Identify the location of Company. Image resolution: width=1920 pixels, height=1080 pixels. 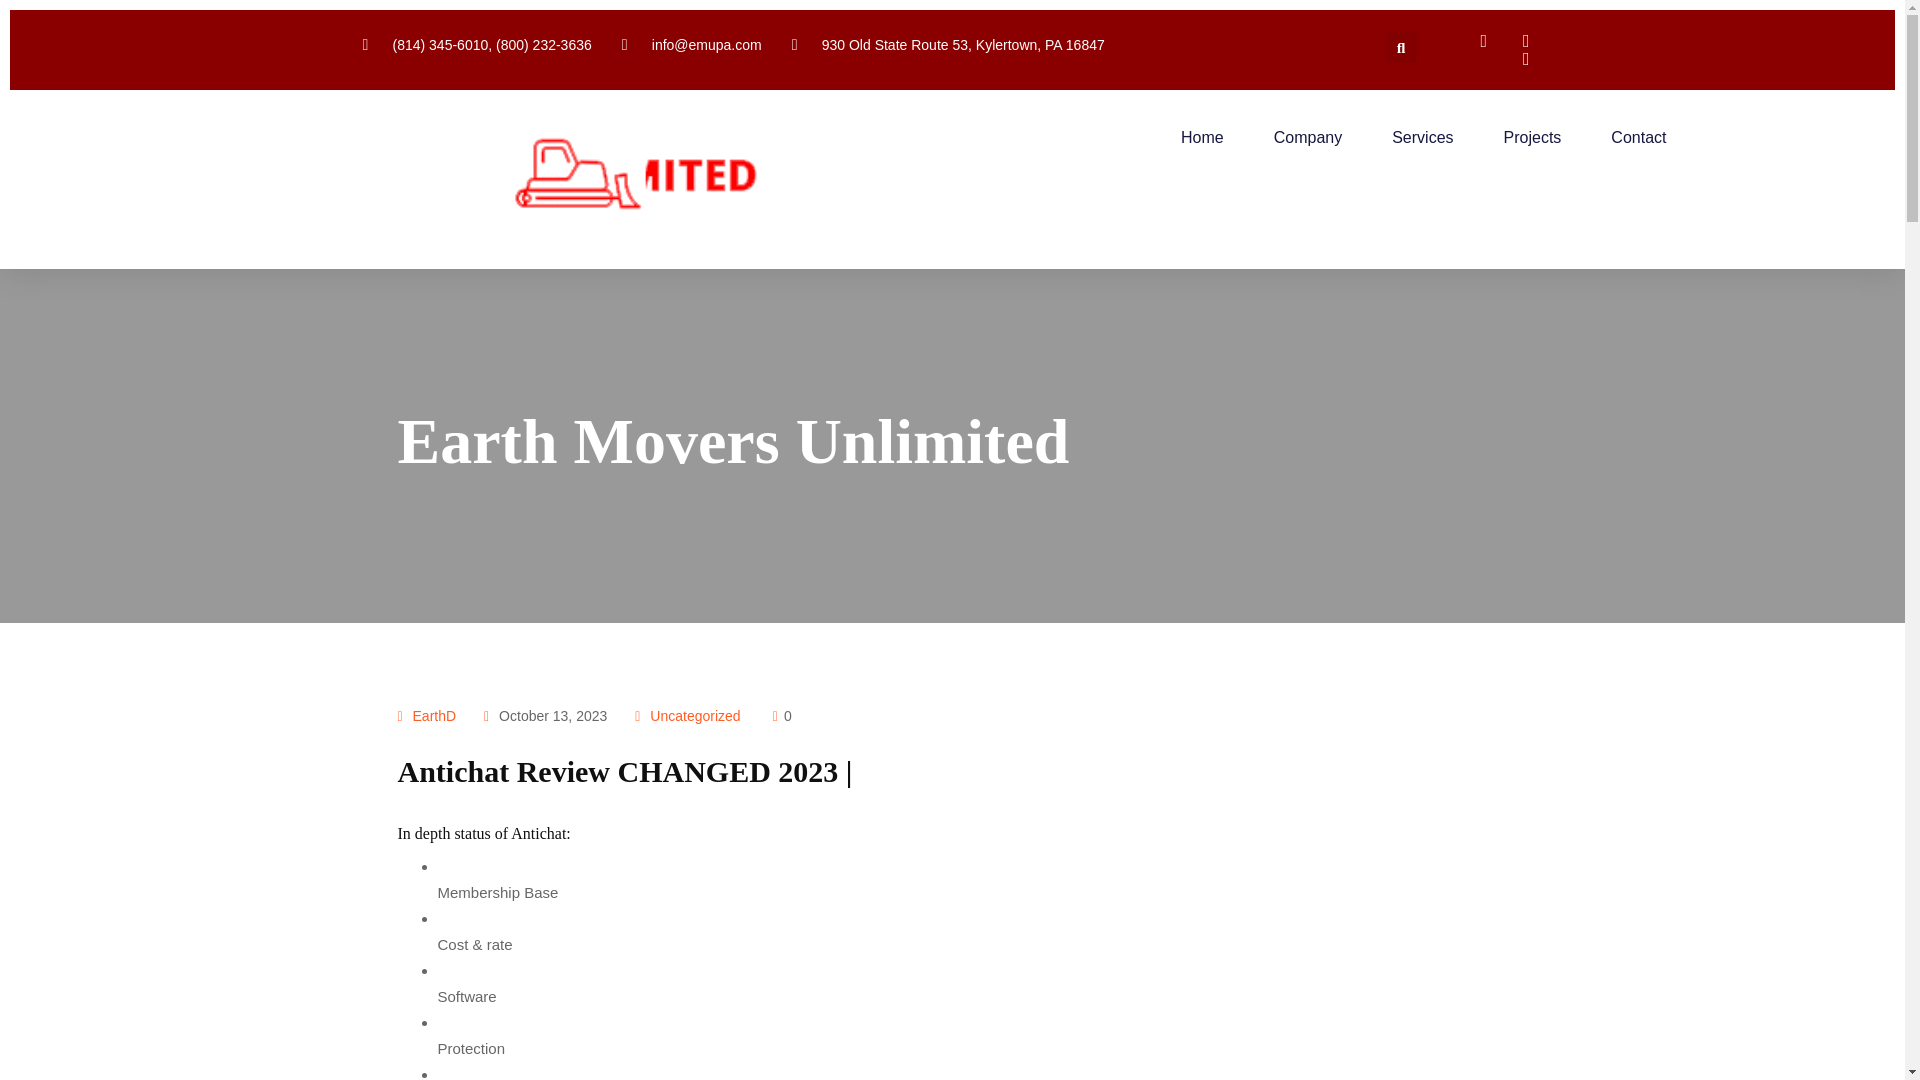
(1308, 137).